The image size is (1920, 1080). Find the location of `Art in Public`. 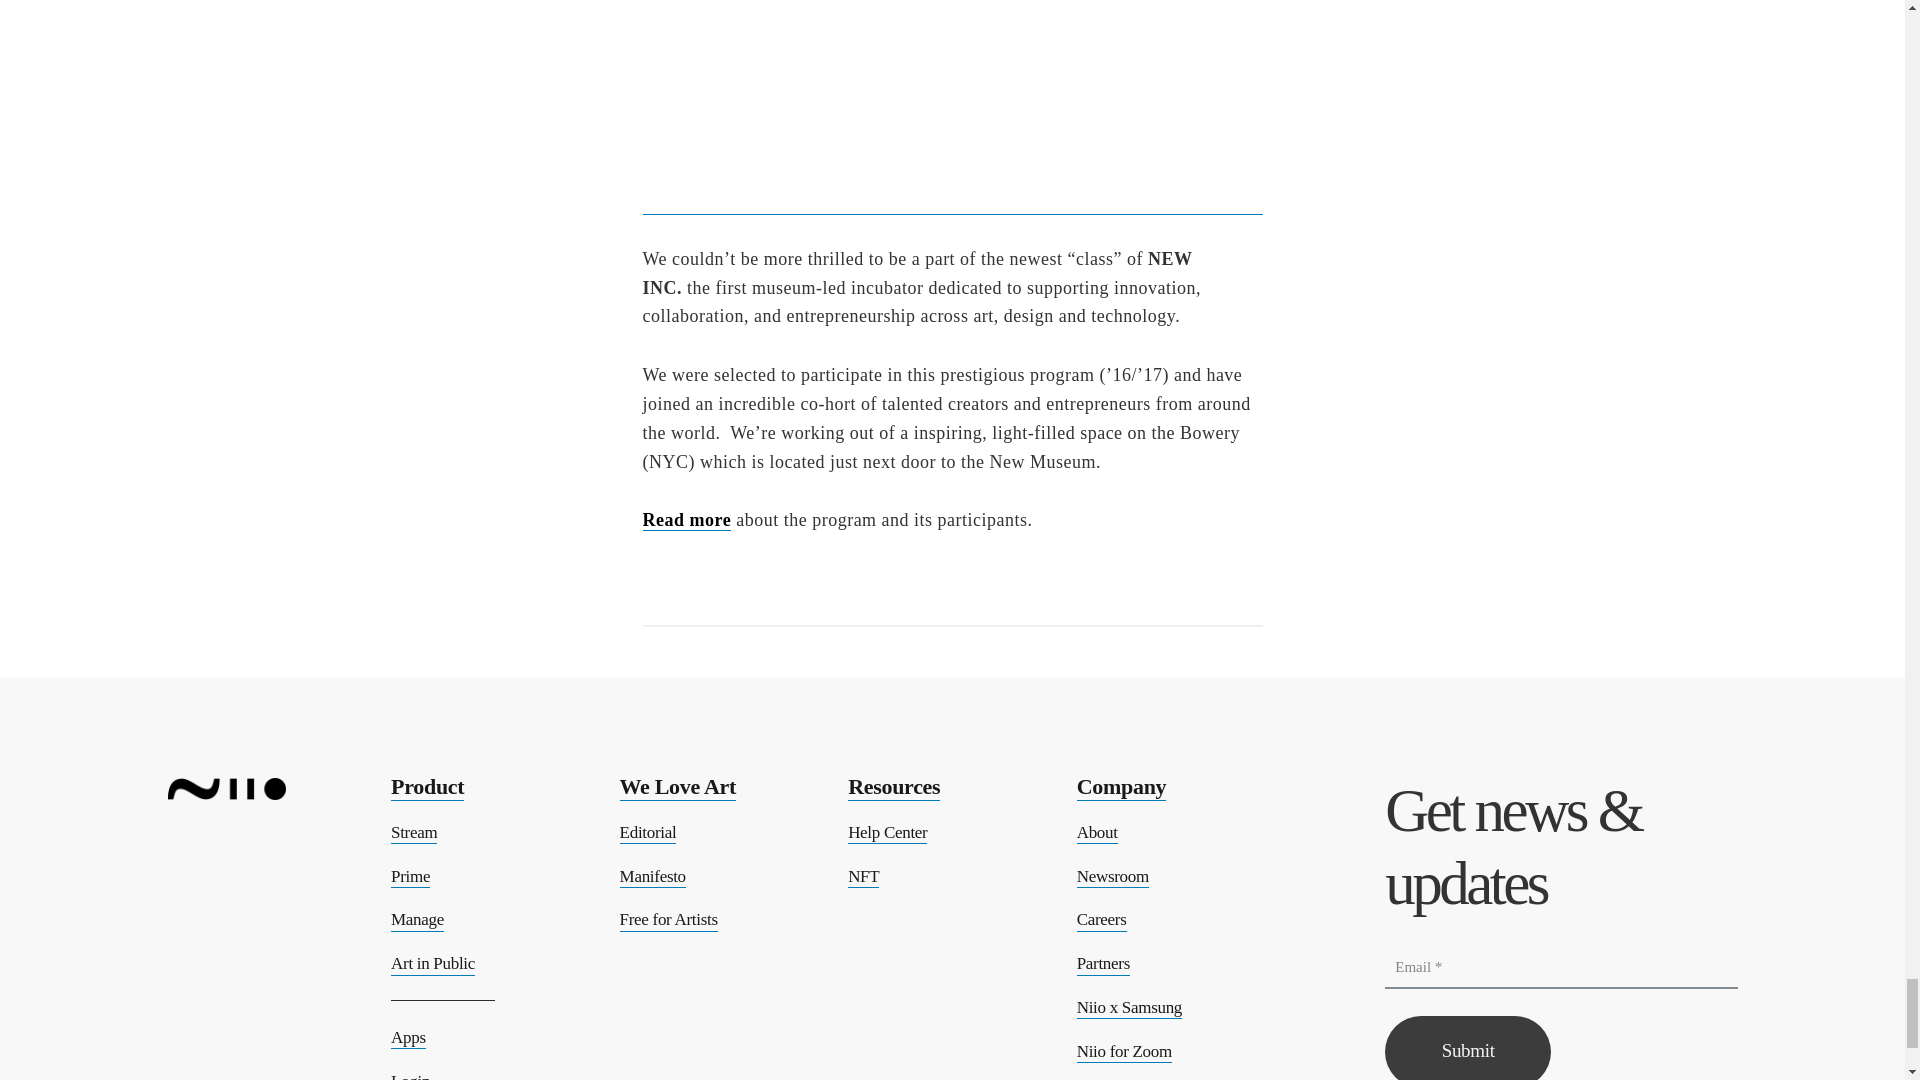

Art in Public is located at coordinates (432, 964).